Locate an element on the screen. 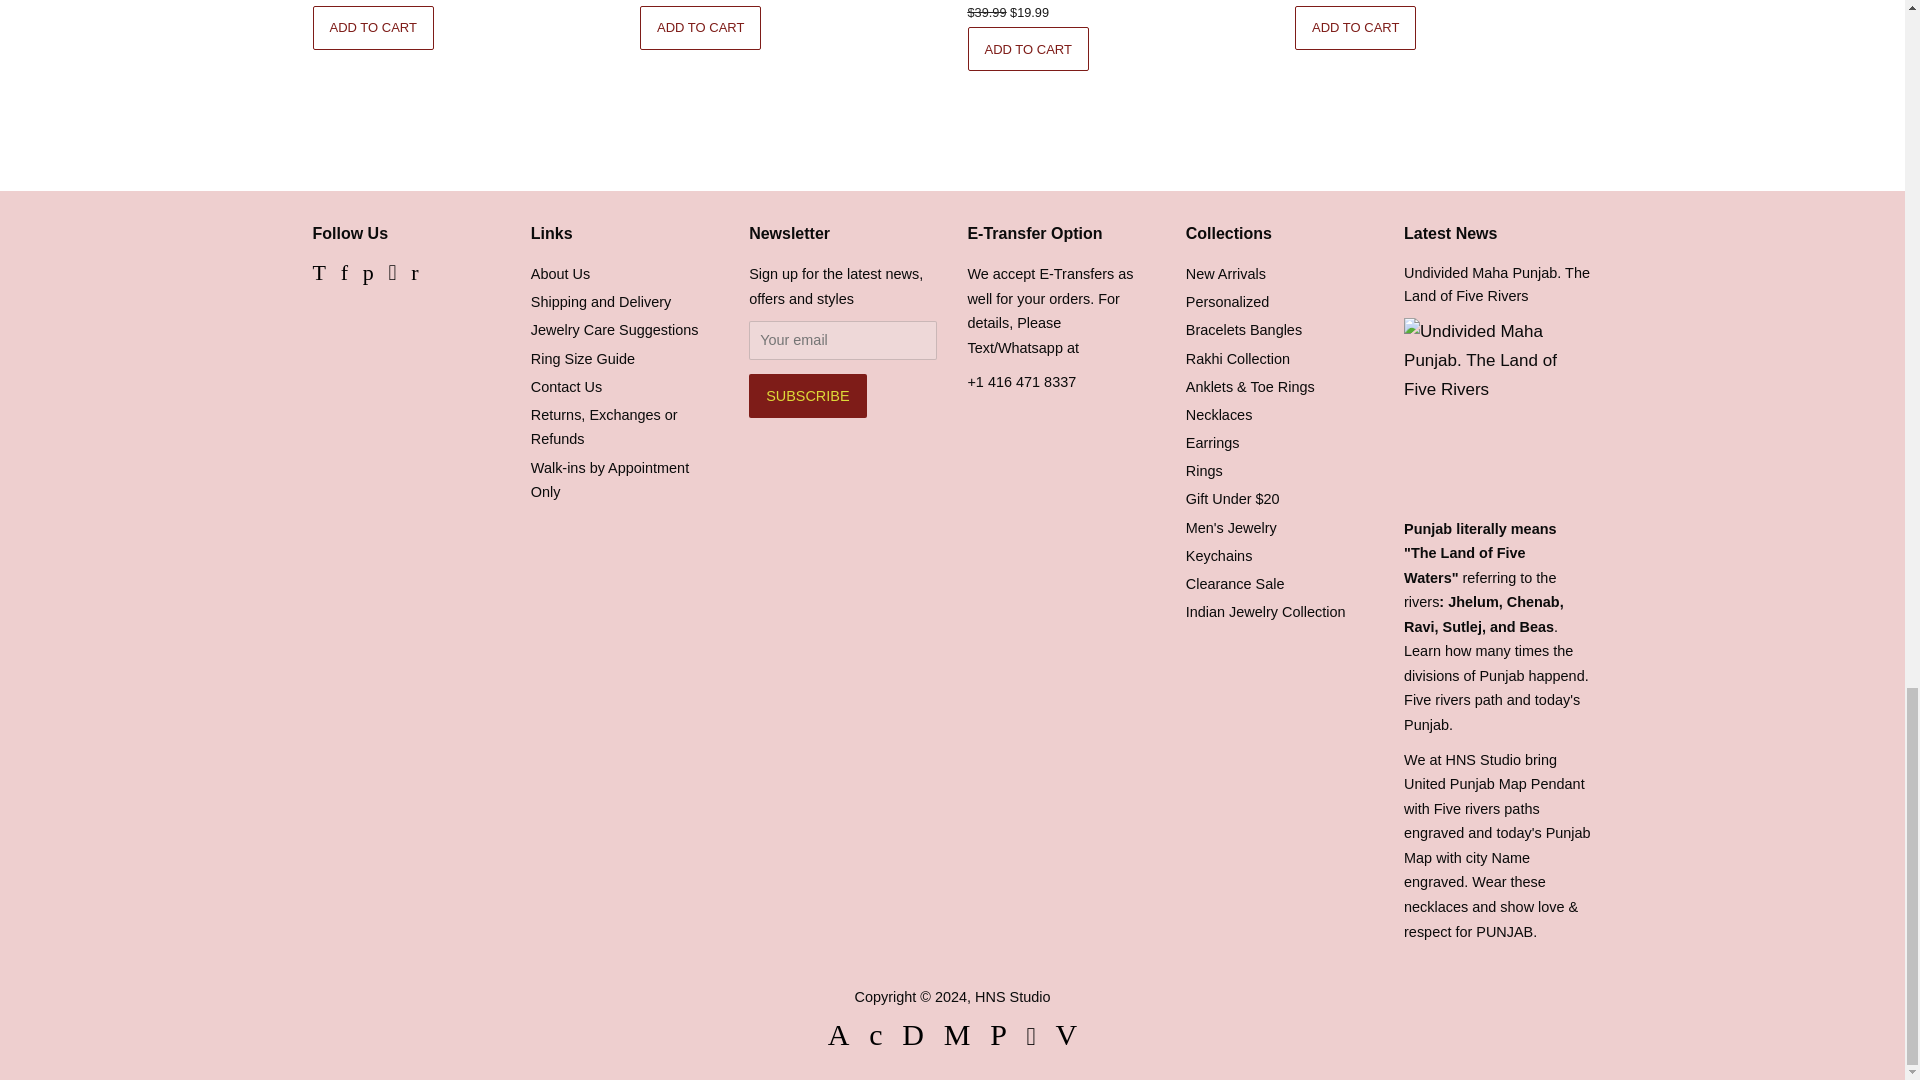 The image size is (1920, 1080). Subscribe is located at coordinates (806, 395).